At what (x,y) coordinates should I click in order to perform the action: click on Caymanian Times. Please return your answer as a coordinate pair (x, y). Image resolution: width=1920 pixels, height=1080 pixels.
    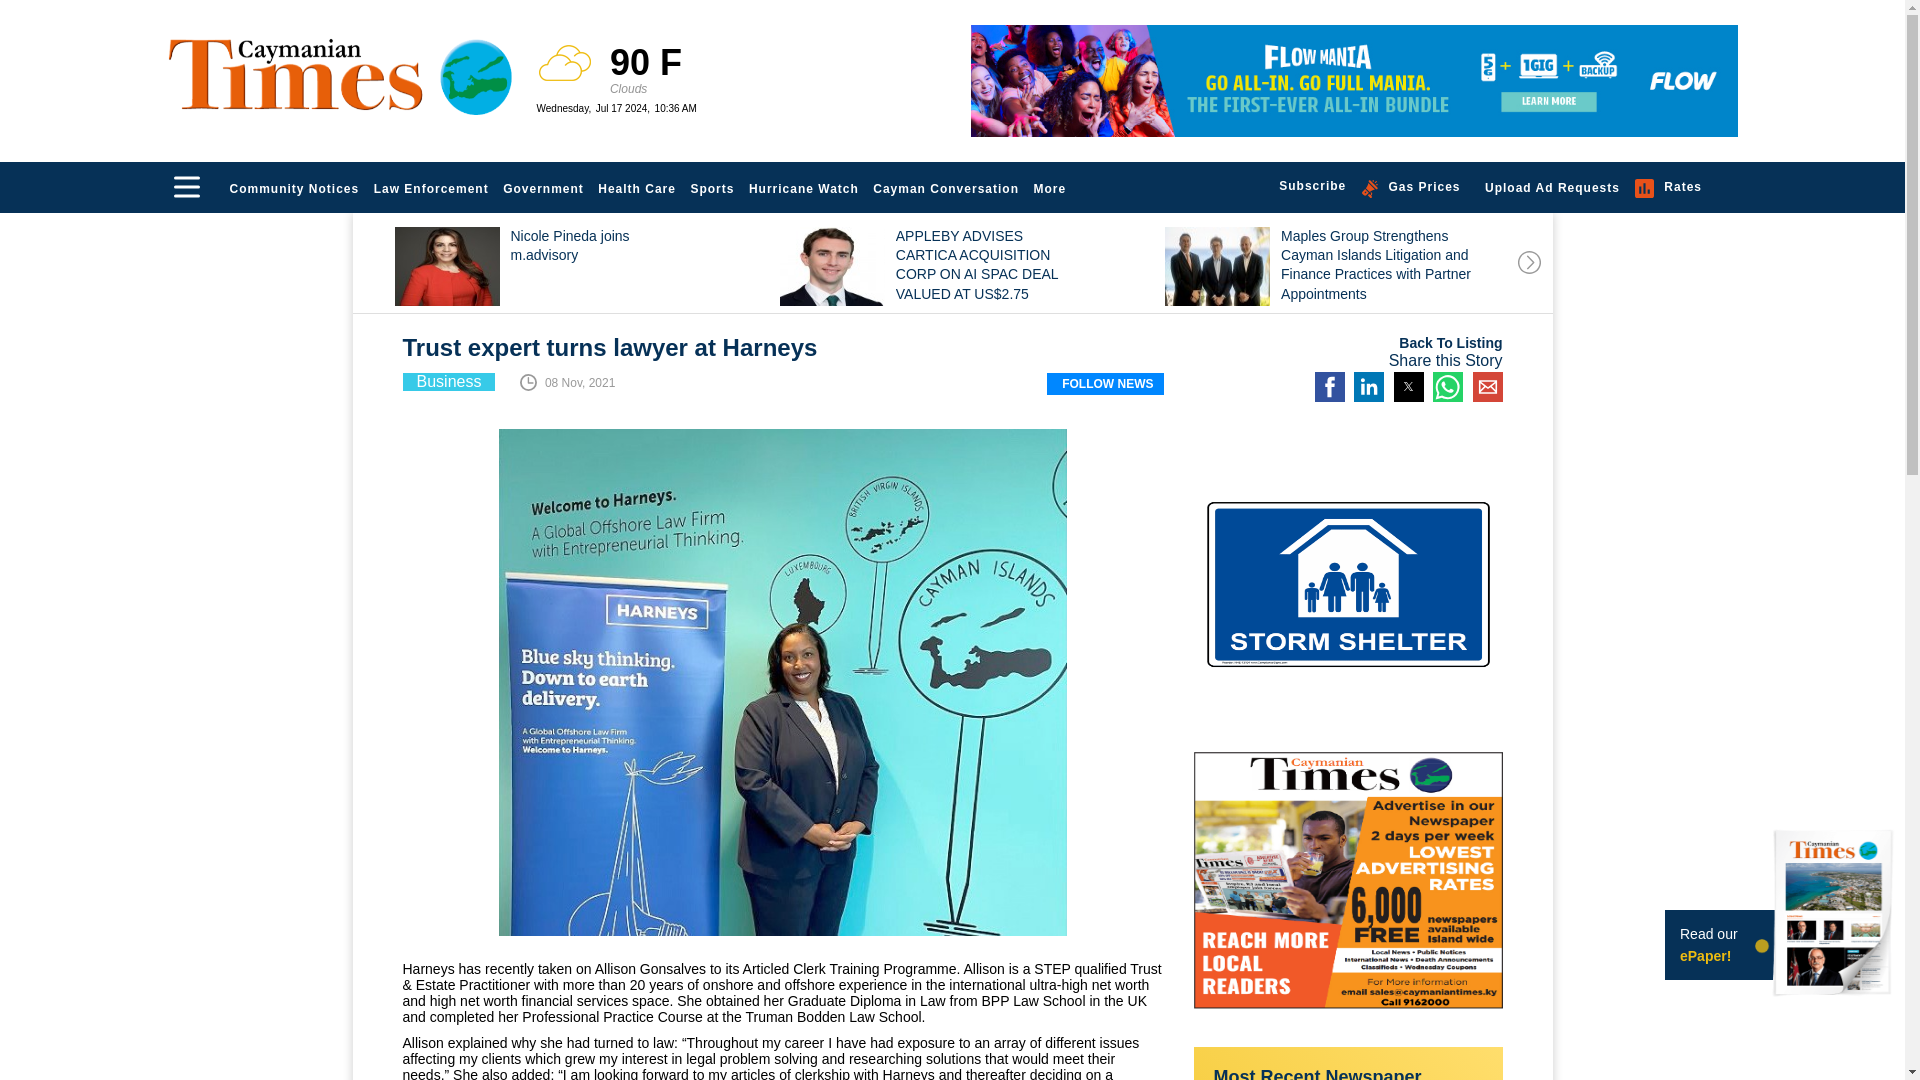
    Looking at the image, I should click on (340, 74).